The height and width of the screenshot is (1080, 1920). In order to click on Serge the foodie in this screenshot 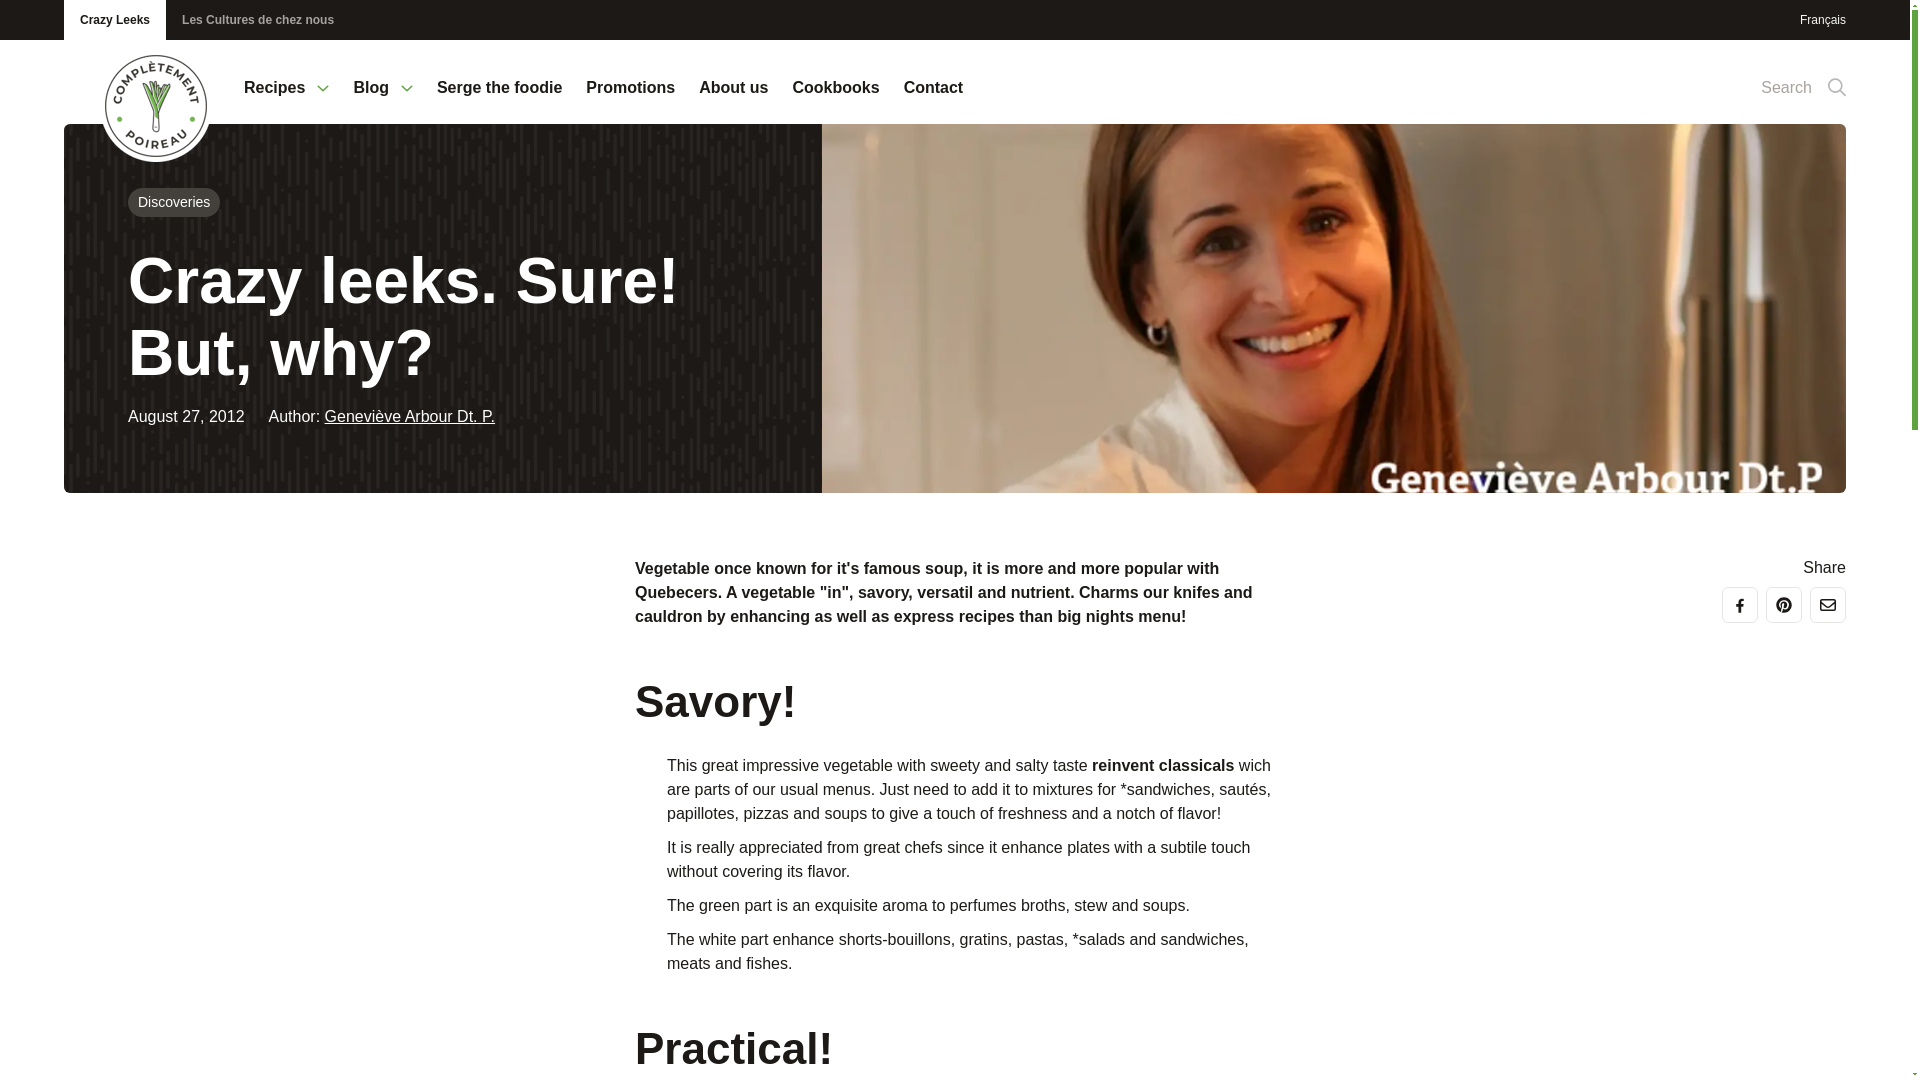, I will do `click(500, 100)`.